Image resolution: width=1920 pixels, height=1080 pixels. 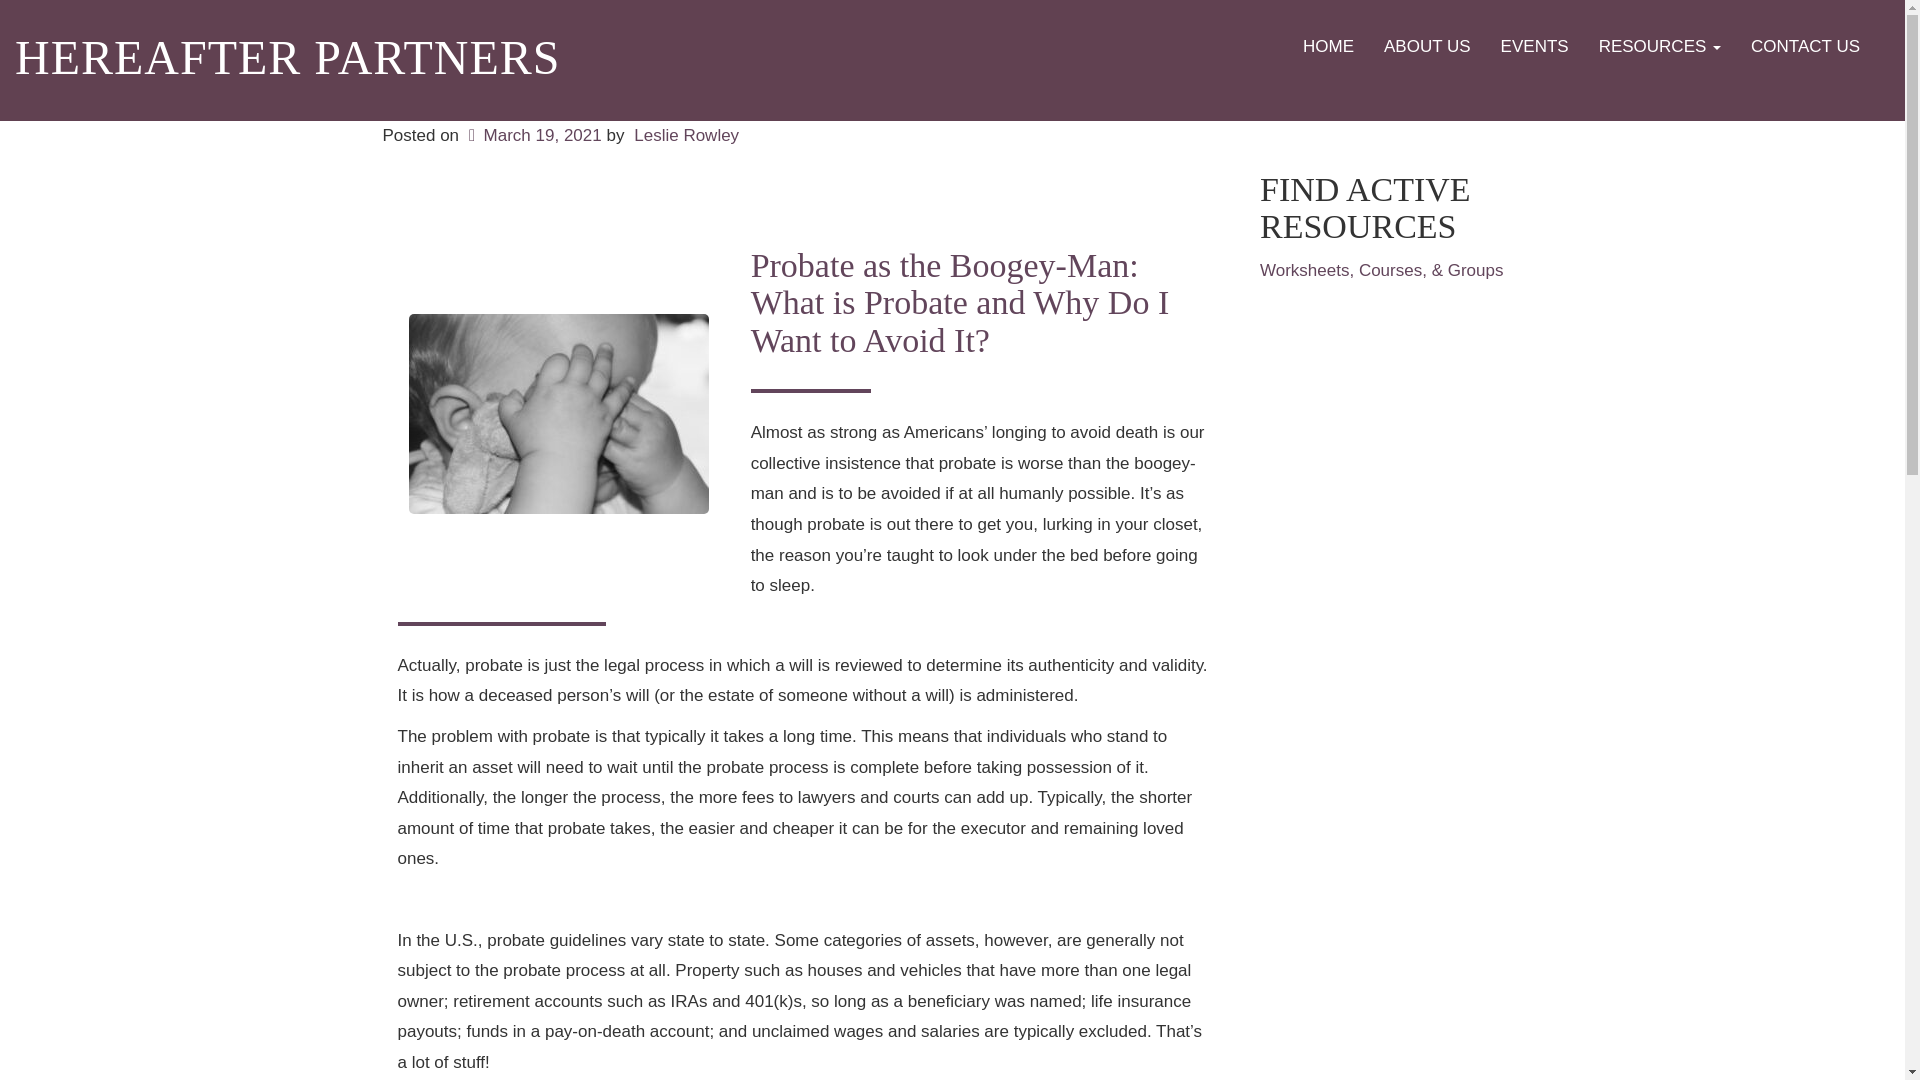 I want to click on EVENTS, so click(x=1535, y=46).